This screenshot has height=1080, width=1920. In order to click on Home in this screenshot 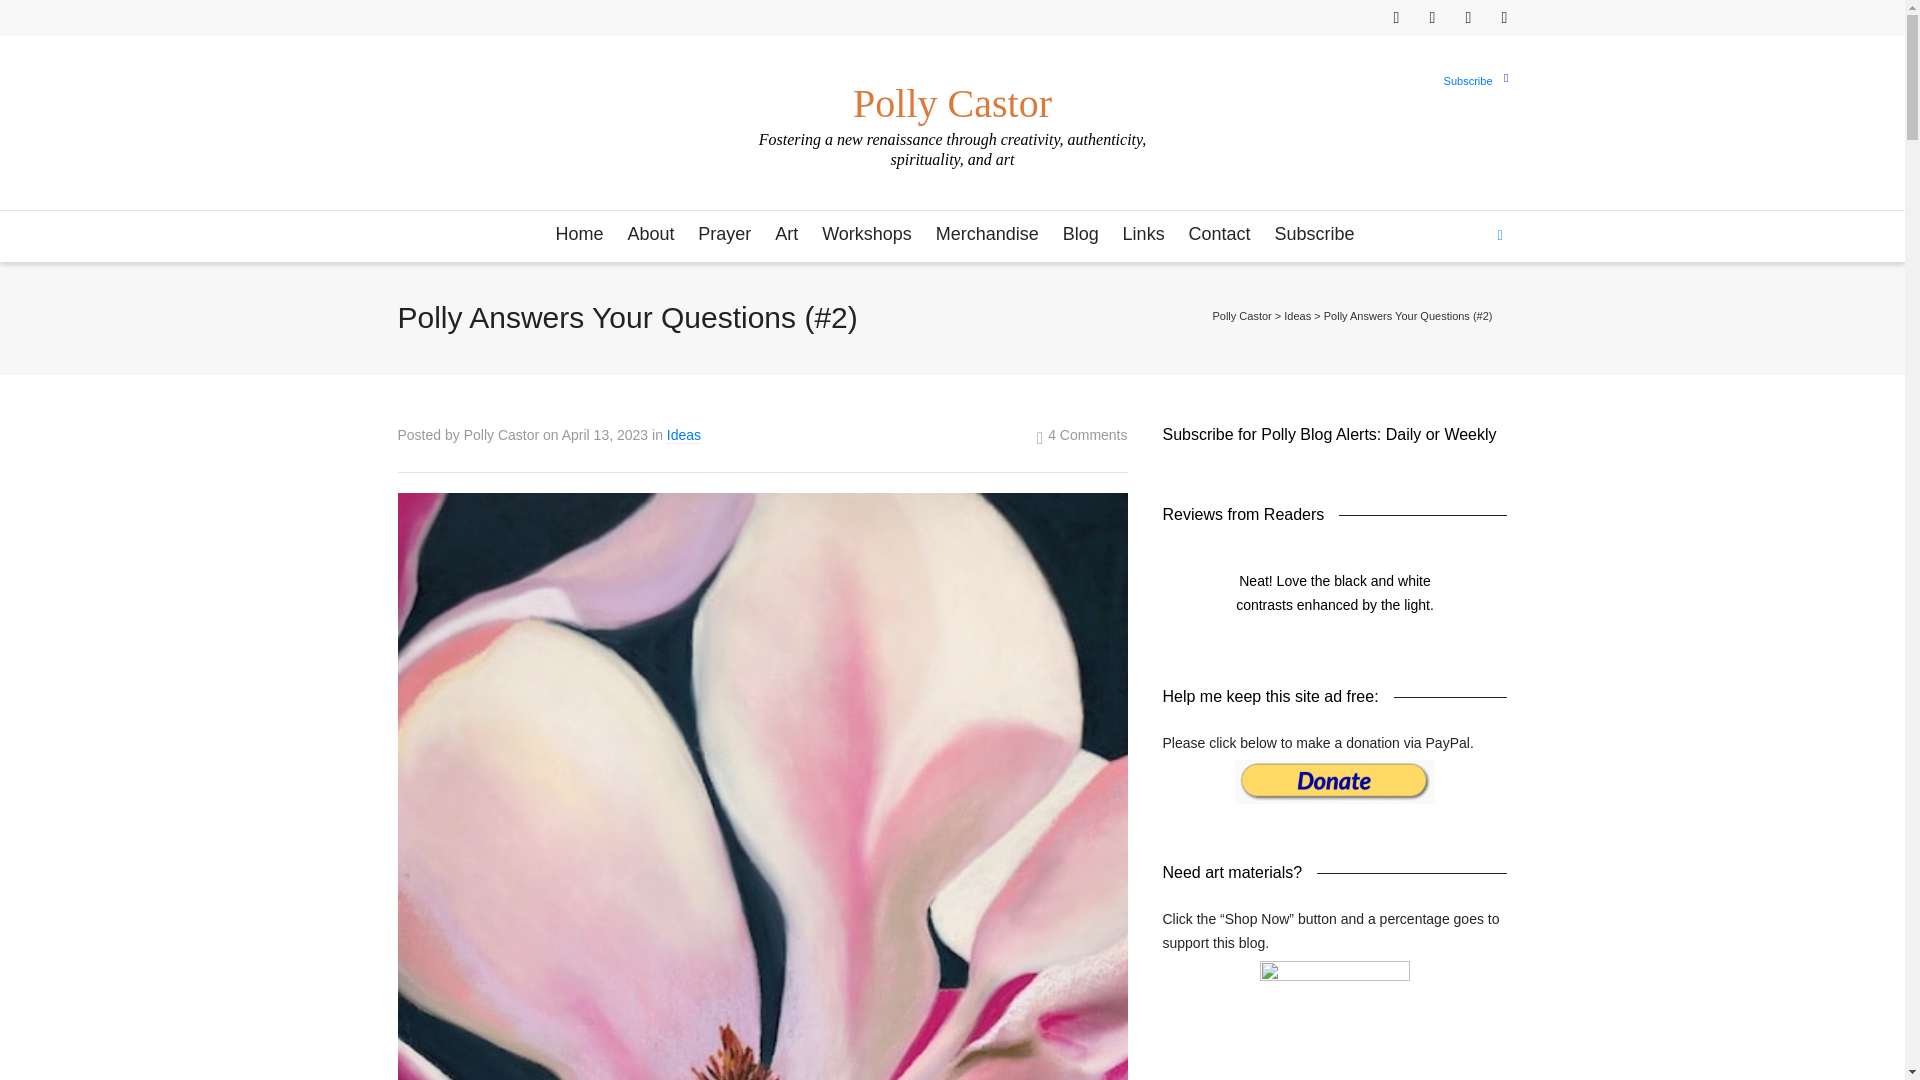, I will do `click(578, 235)`.